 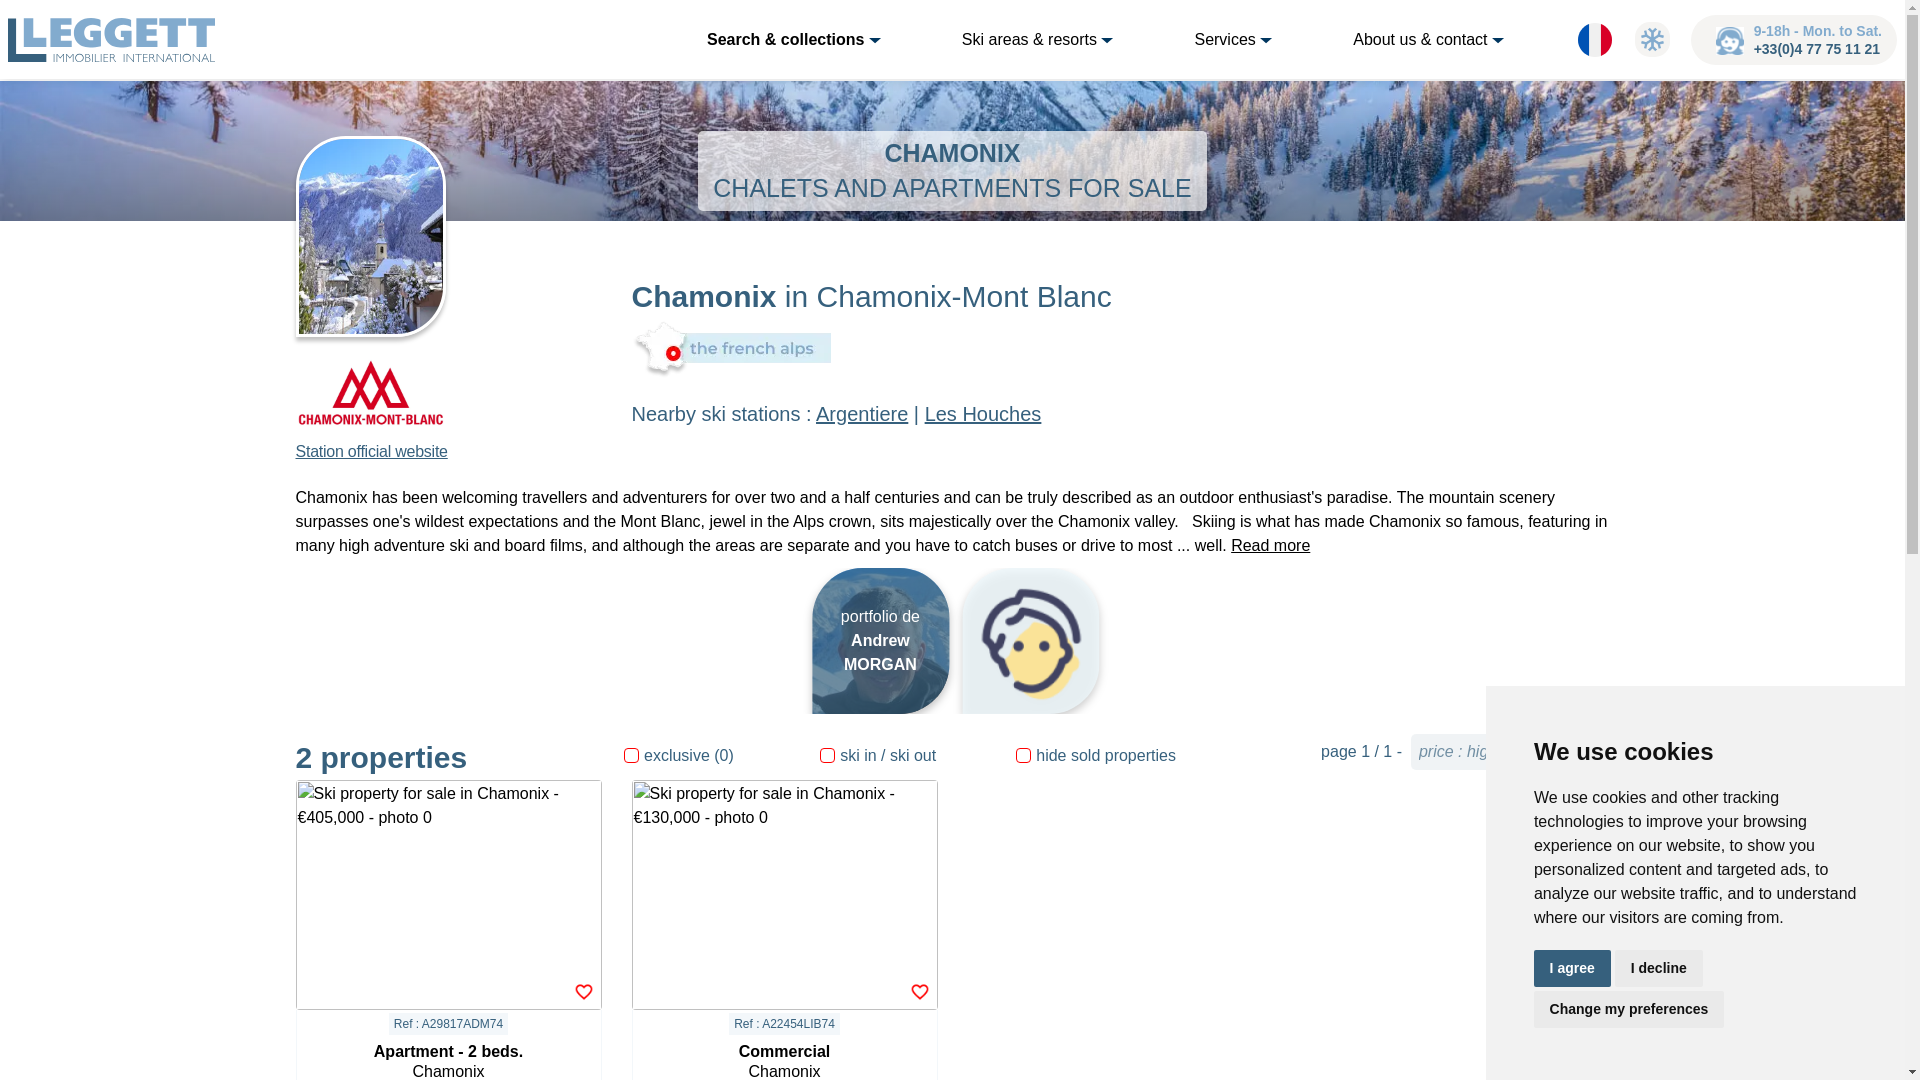 I want to click on notSold, so click(x=1023, y=755).